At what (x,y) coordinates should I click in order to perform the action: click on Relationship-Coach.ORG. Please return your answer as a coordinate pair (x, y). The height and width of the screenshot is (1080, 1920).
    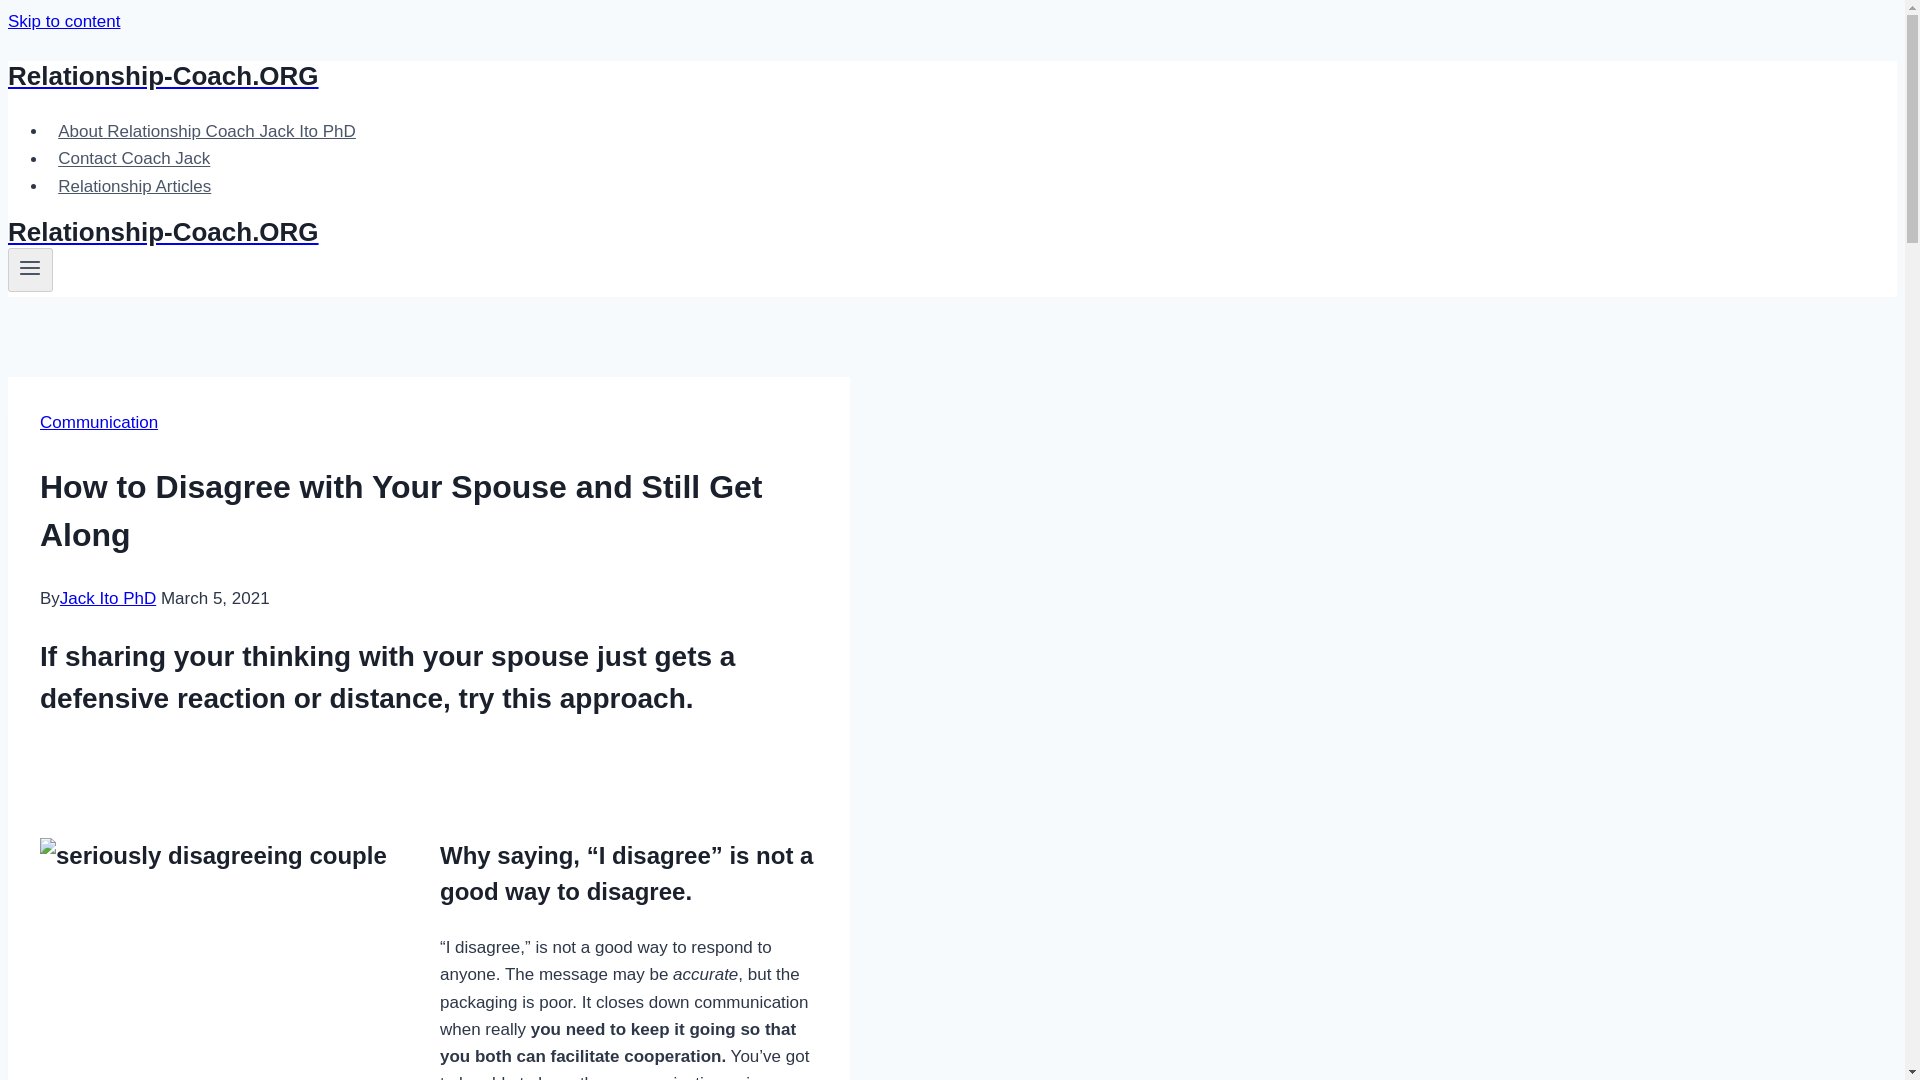
    Looking at the image, I should click on (652, 76).